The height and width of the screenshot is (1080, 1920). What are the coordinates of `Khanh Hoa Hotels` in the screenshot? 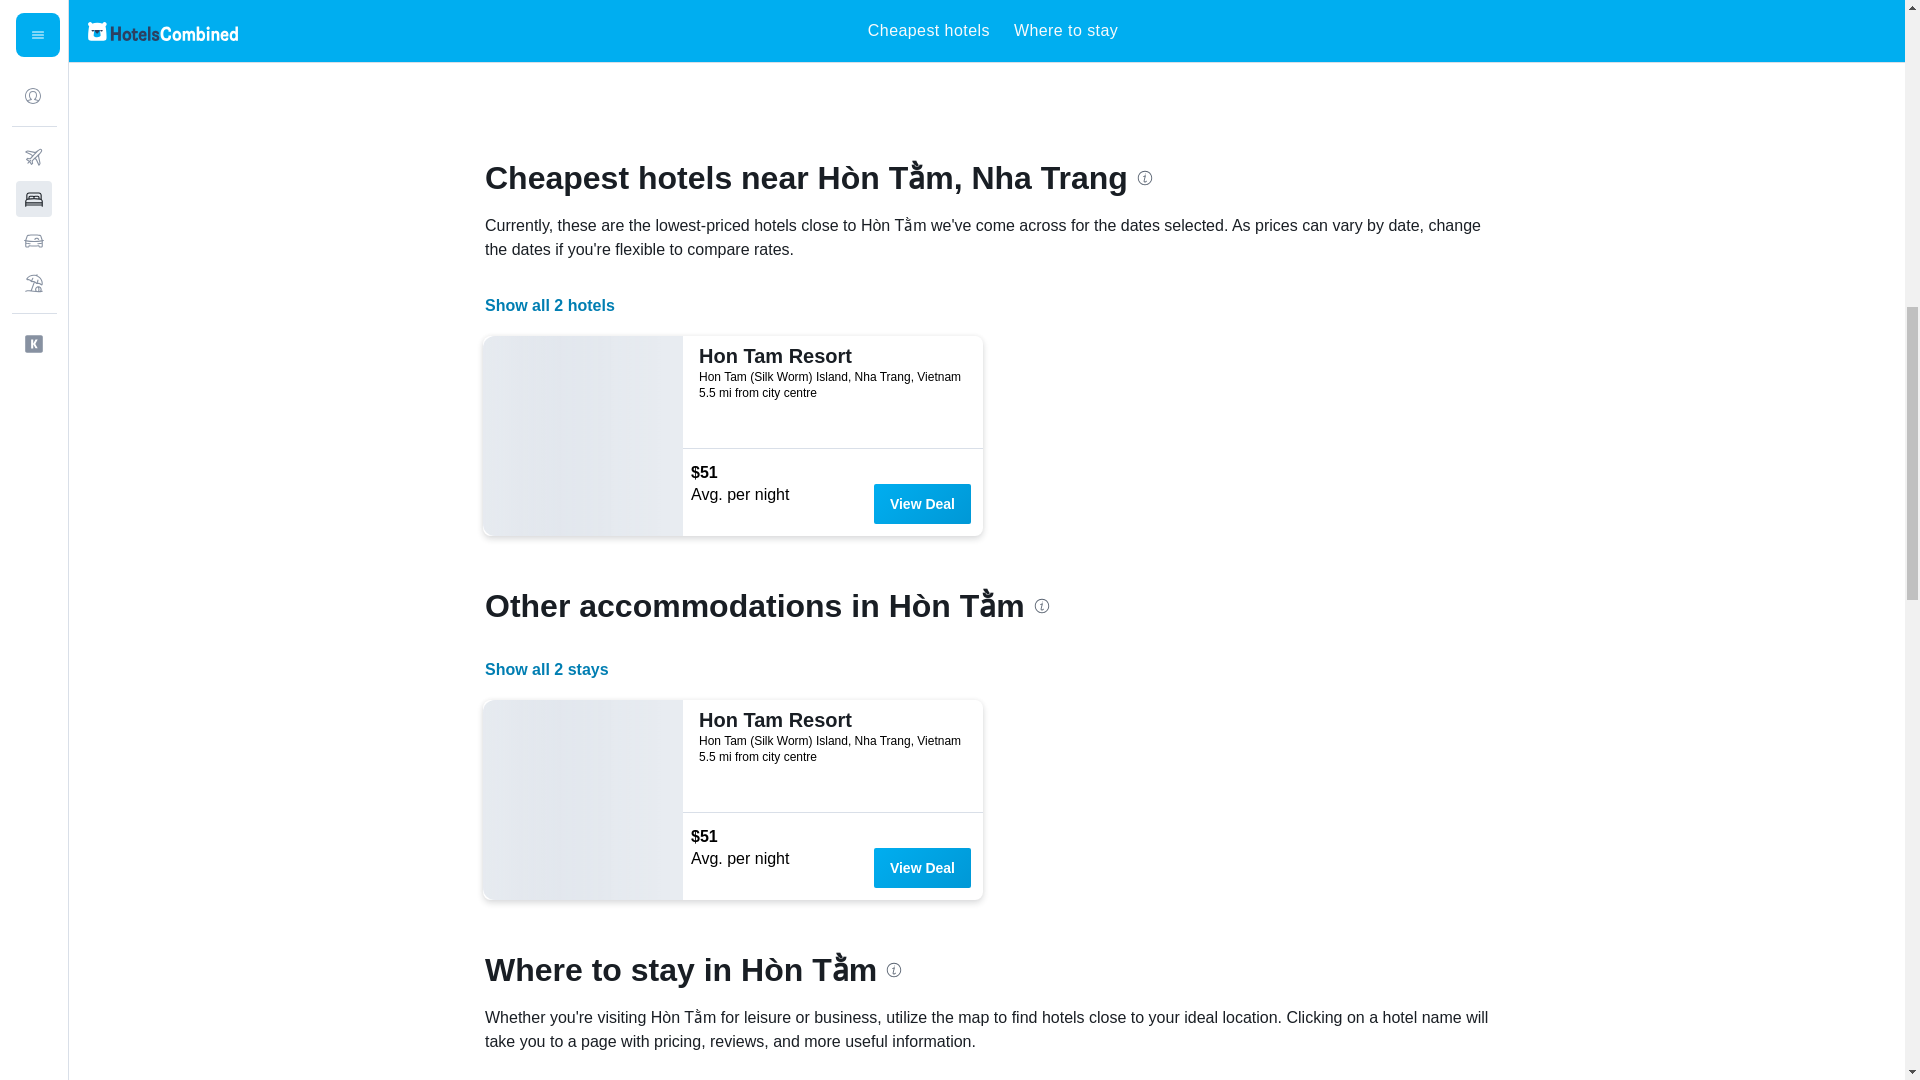 It's located at (726, 29).